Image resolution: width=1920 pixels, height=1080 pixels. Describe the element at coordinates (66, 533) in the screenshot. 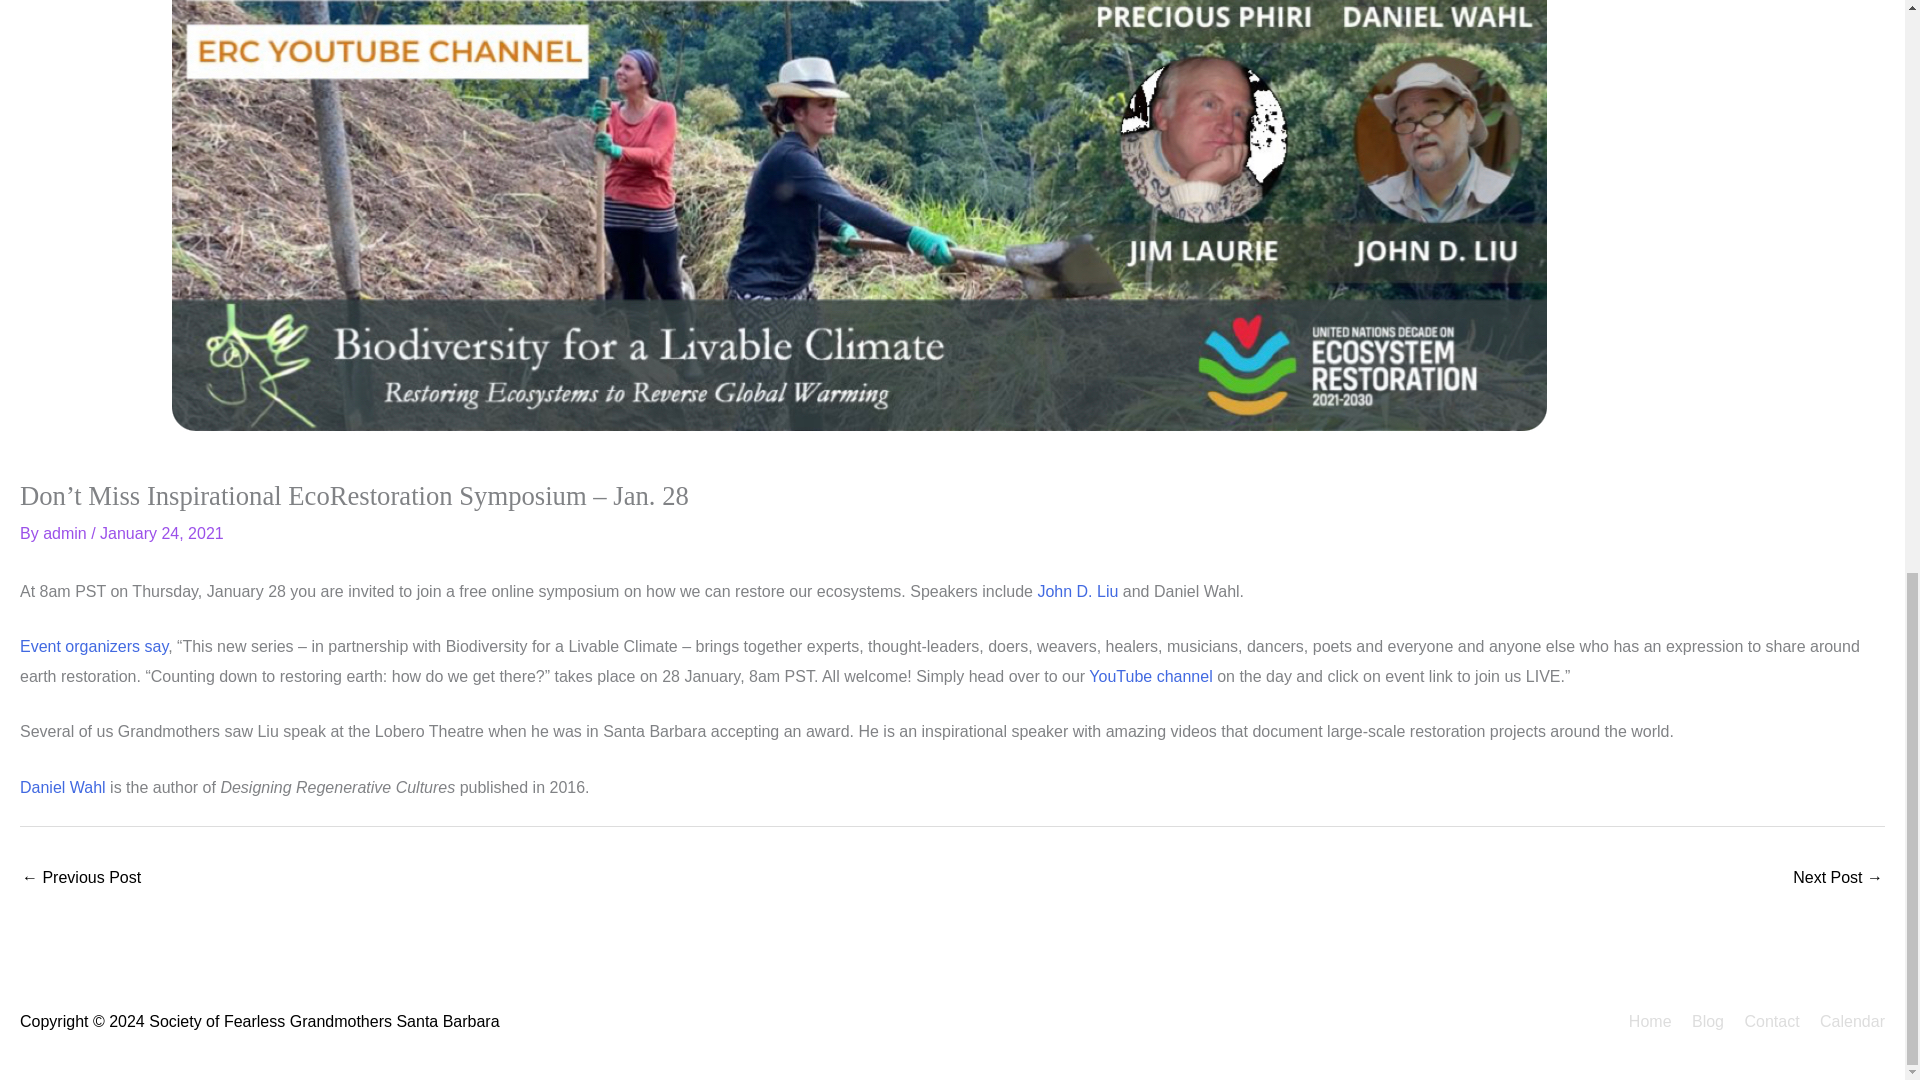

I see `admin` at that location.